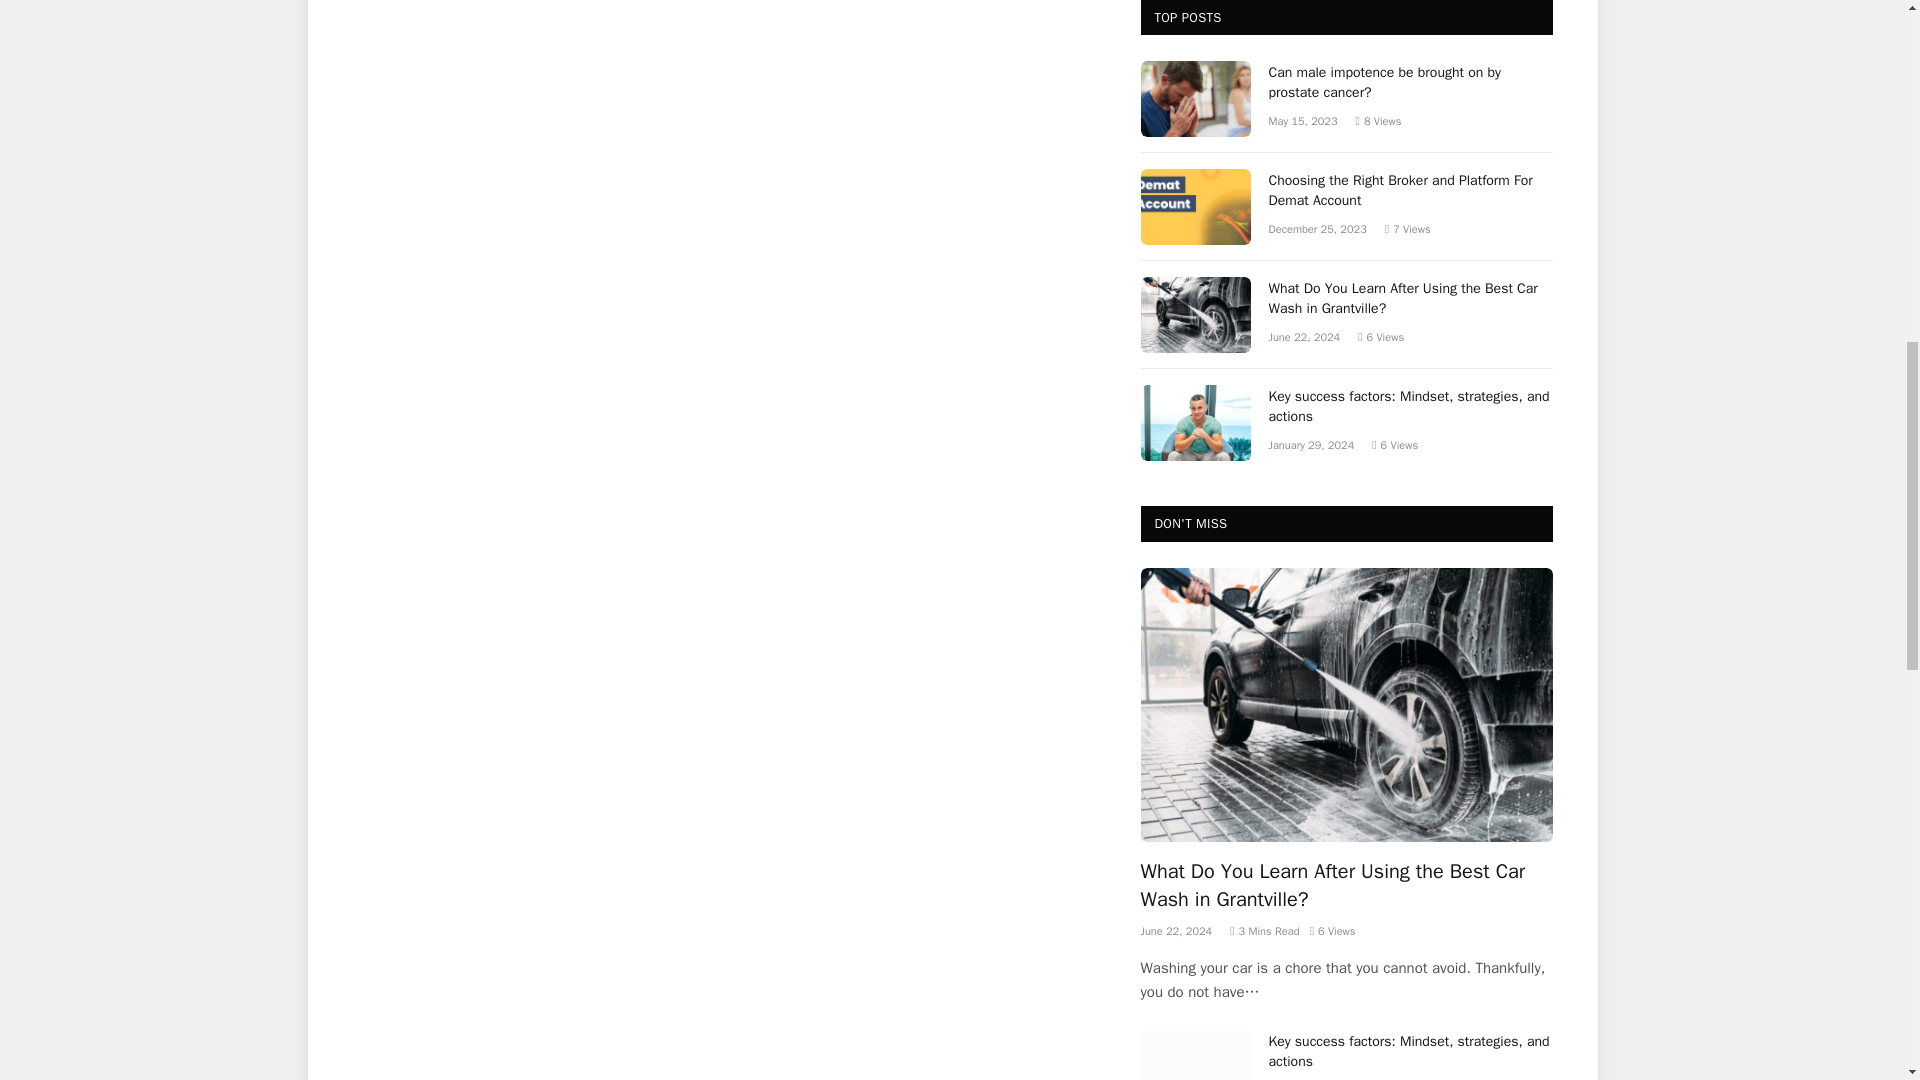 The height and width of the screenshot is (1080, 1920). Describe the element at coordinates (1196, 206) in the screenshot. I see `Choosing the Right Broker and Platform For Demat Account` at that location.